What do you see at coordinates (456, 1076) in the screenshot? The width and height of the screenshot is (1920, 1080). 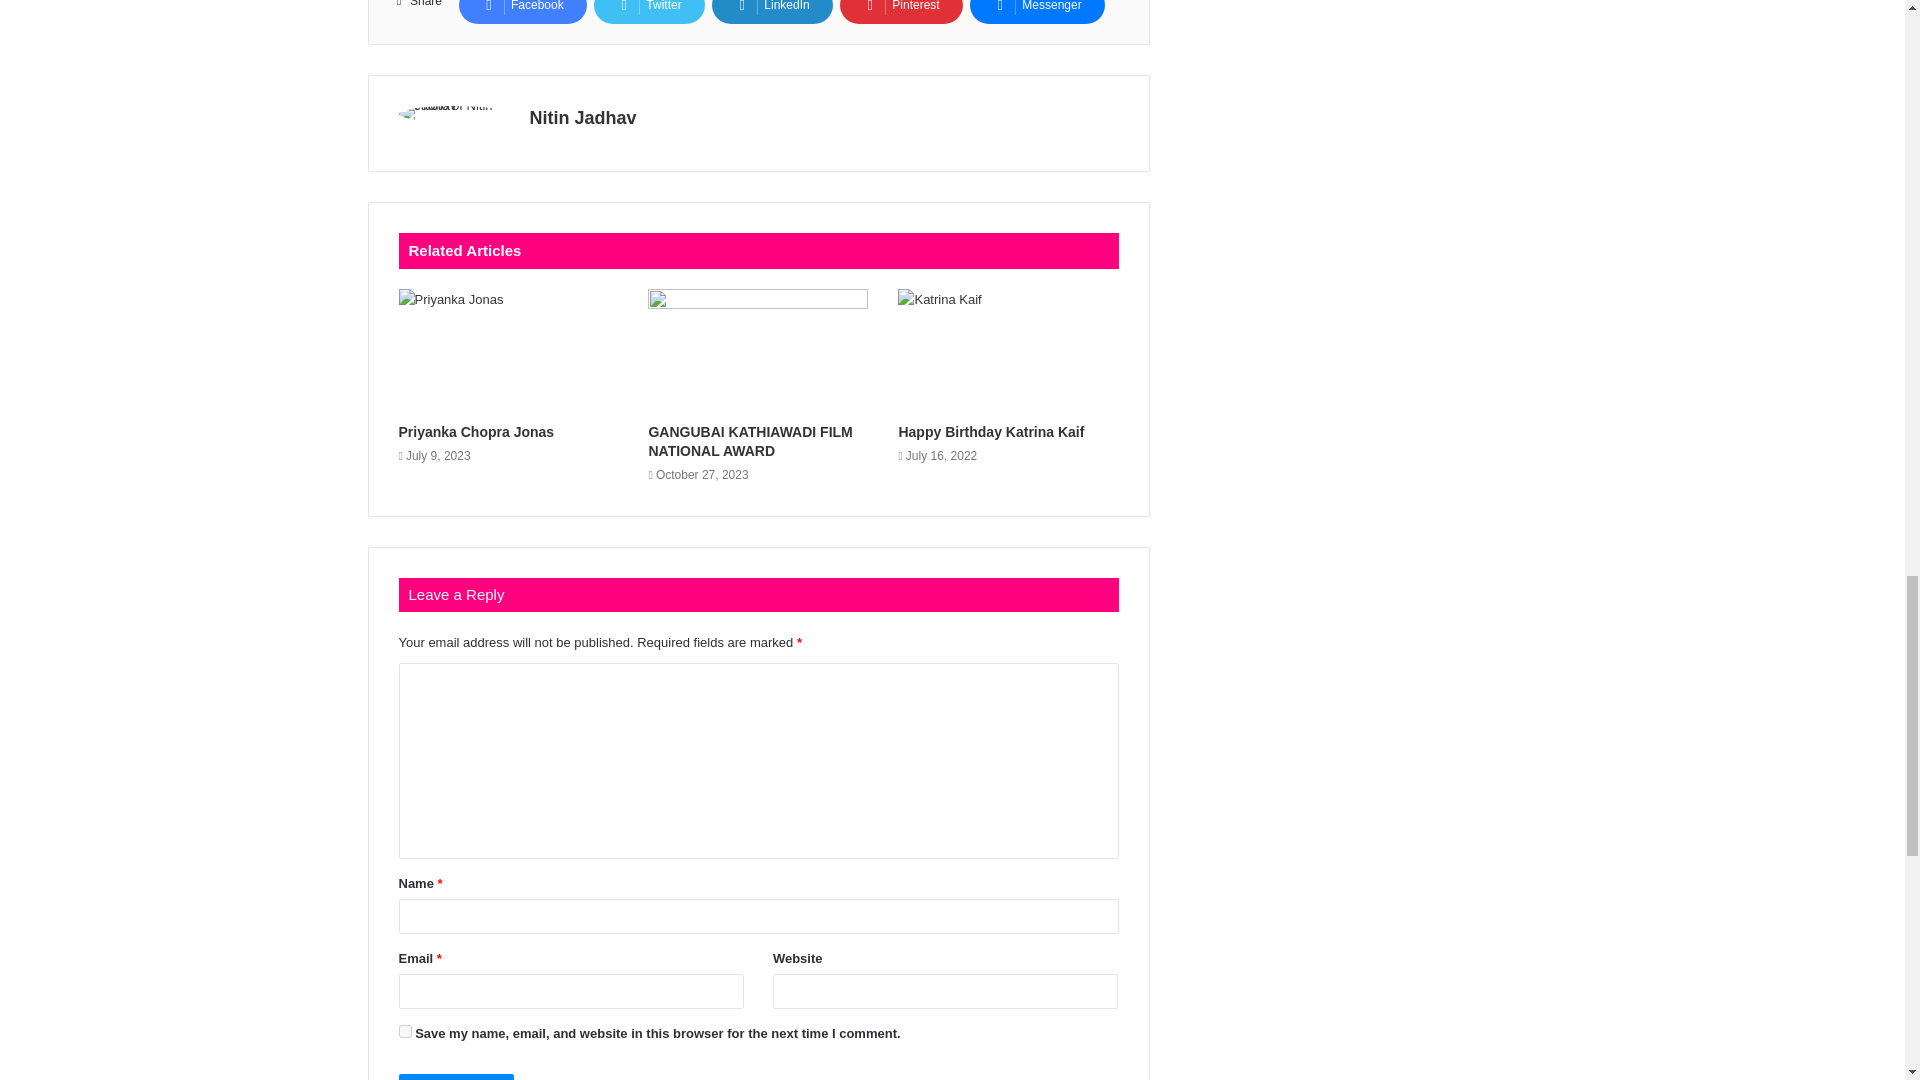 I see `Post Comment` at bounding box center [456, 1076].